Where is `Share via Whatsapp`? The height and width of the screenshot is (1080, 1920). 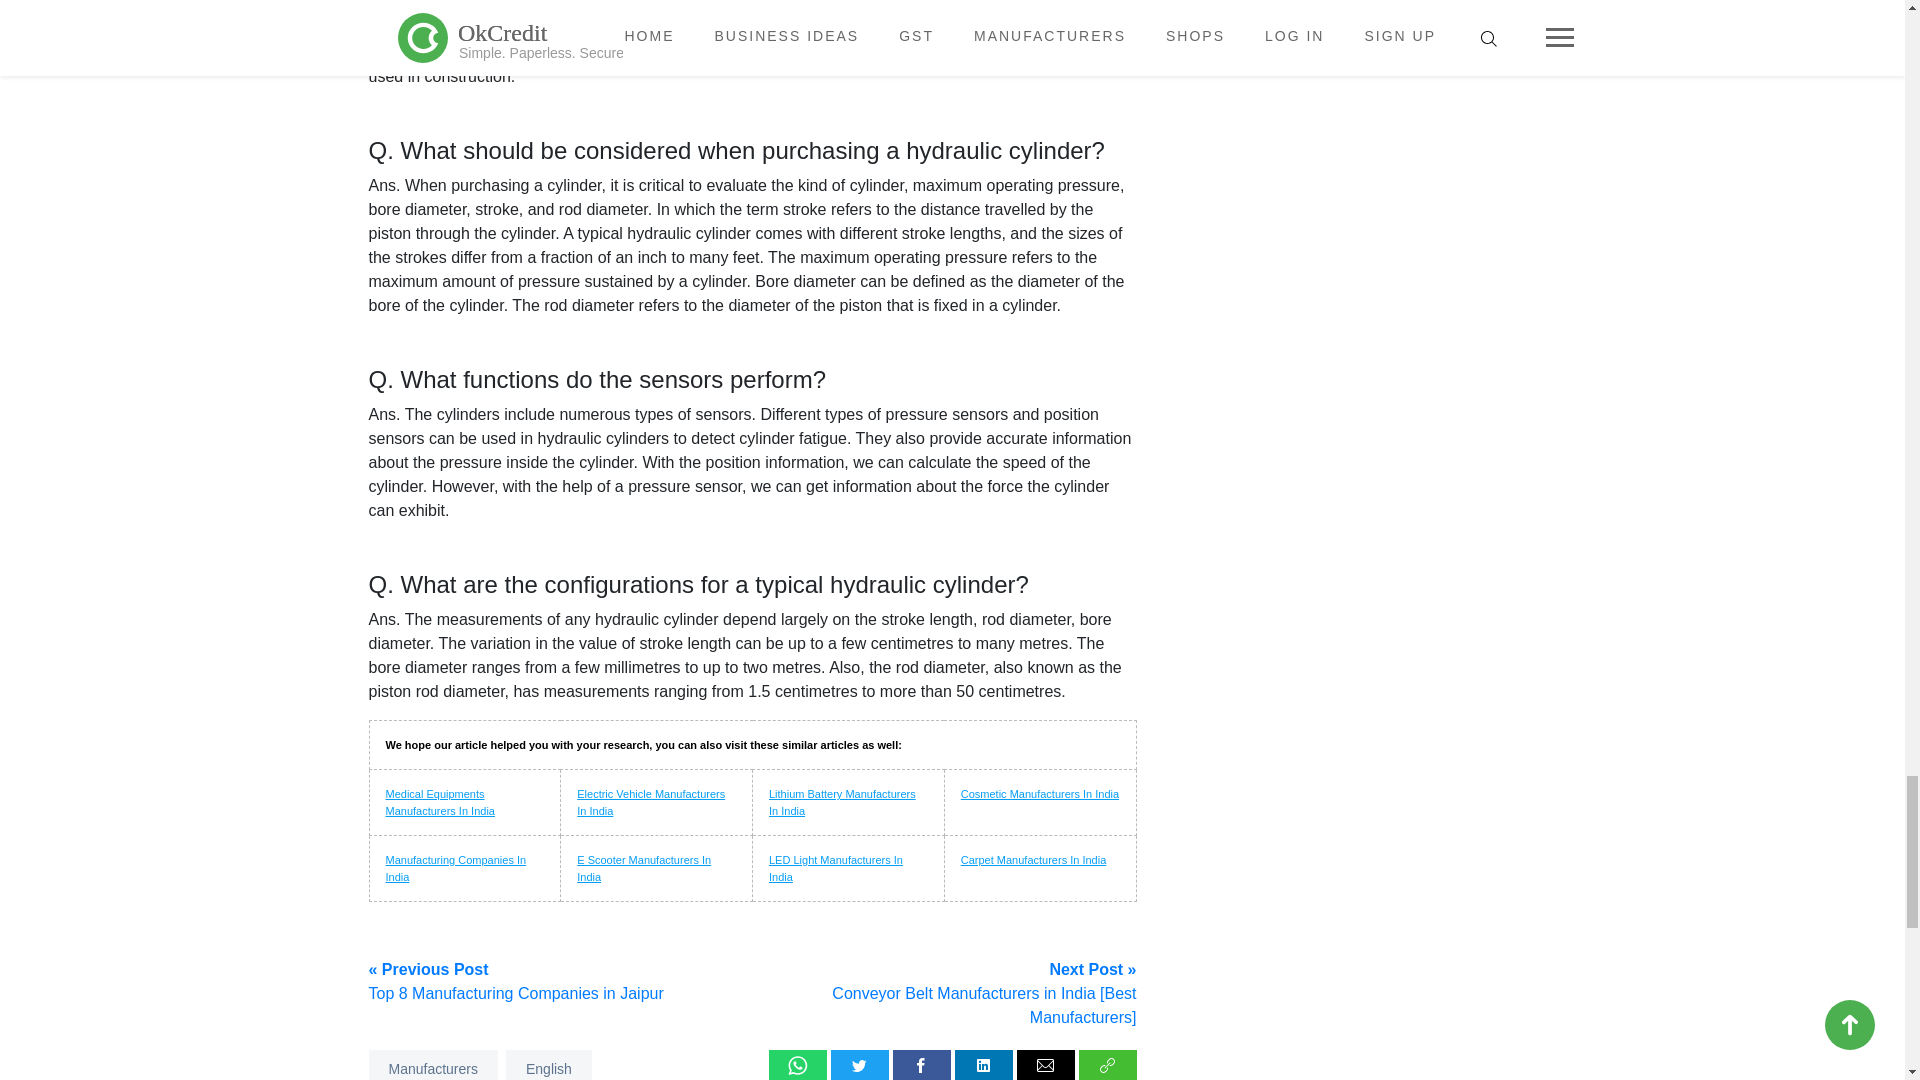
Share via Whatsapp is located at coordinates (798, 1064).